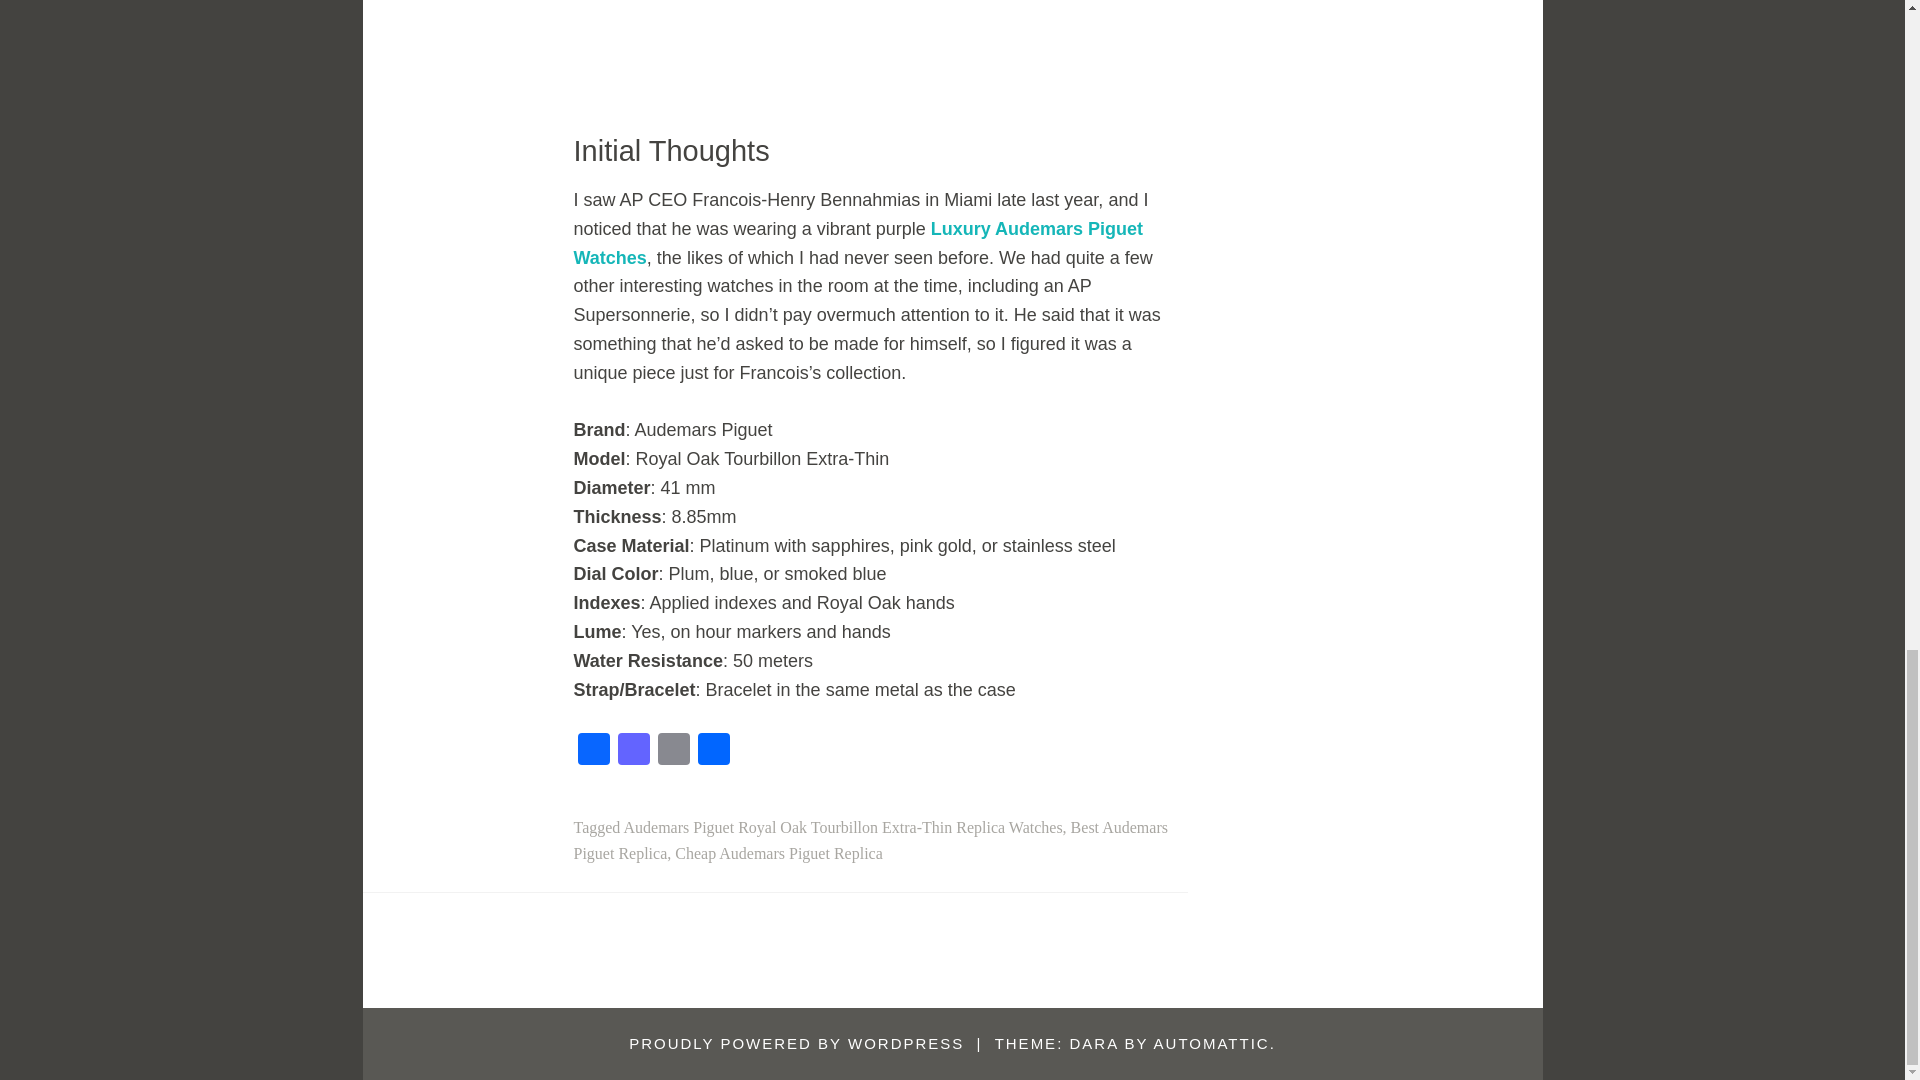 This screenshot has height=1080, width=1920. What do you see at coordinates (859, 243) in the screenshot?
I see `Luxury Audemars Piguet Watches` at bounding box center [859, 243].